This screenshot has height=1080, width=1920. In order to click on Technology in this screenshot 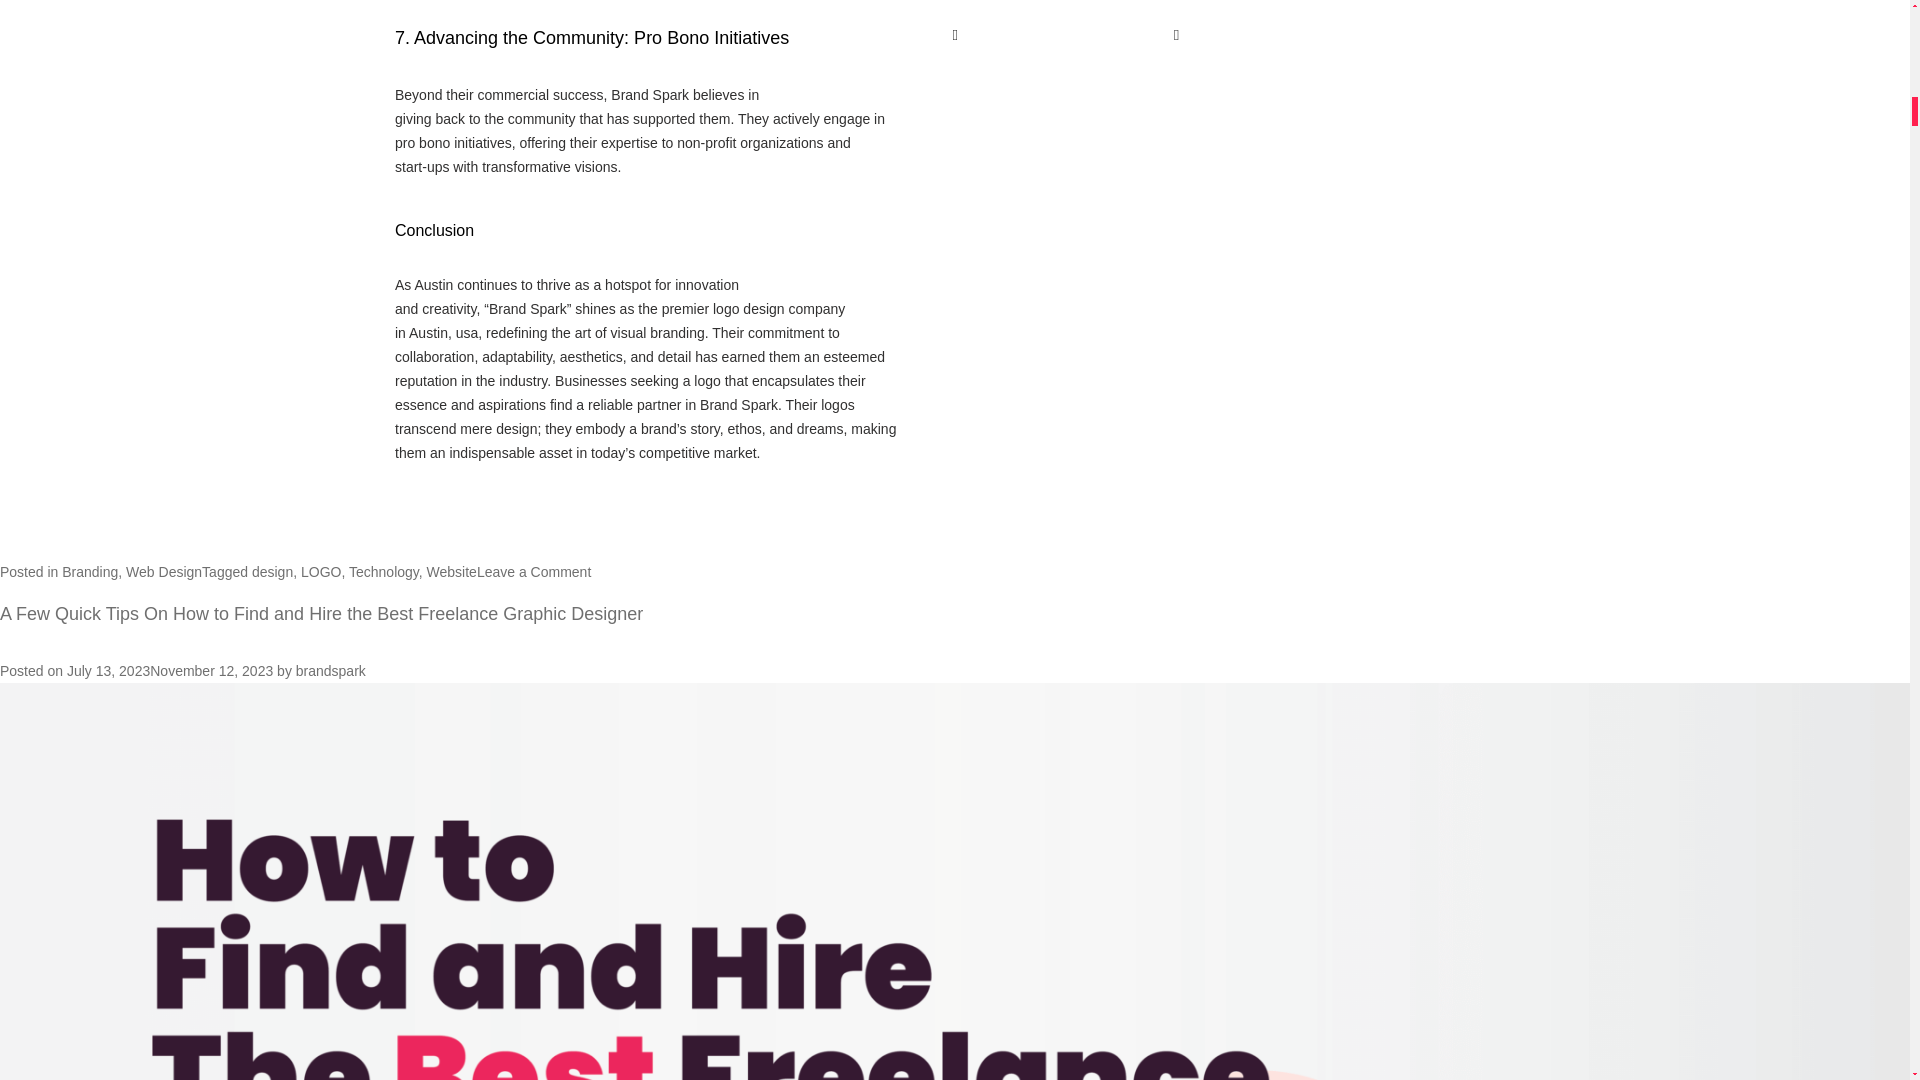, I will do `click(384, 571)`.